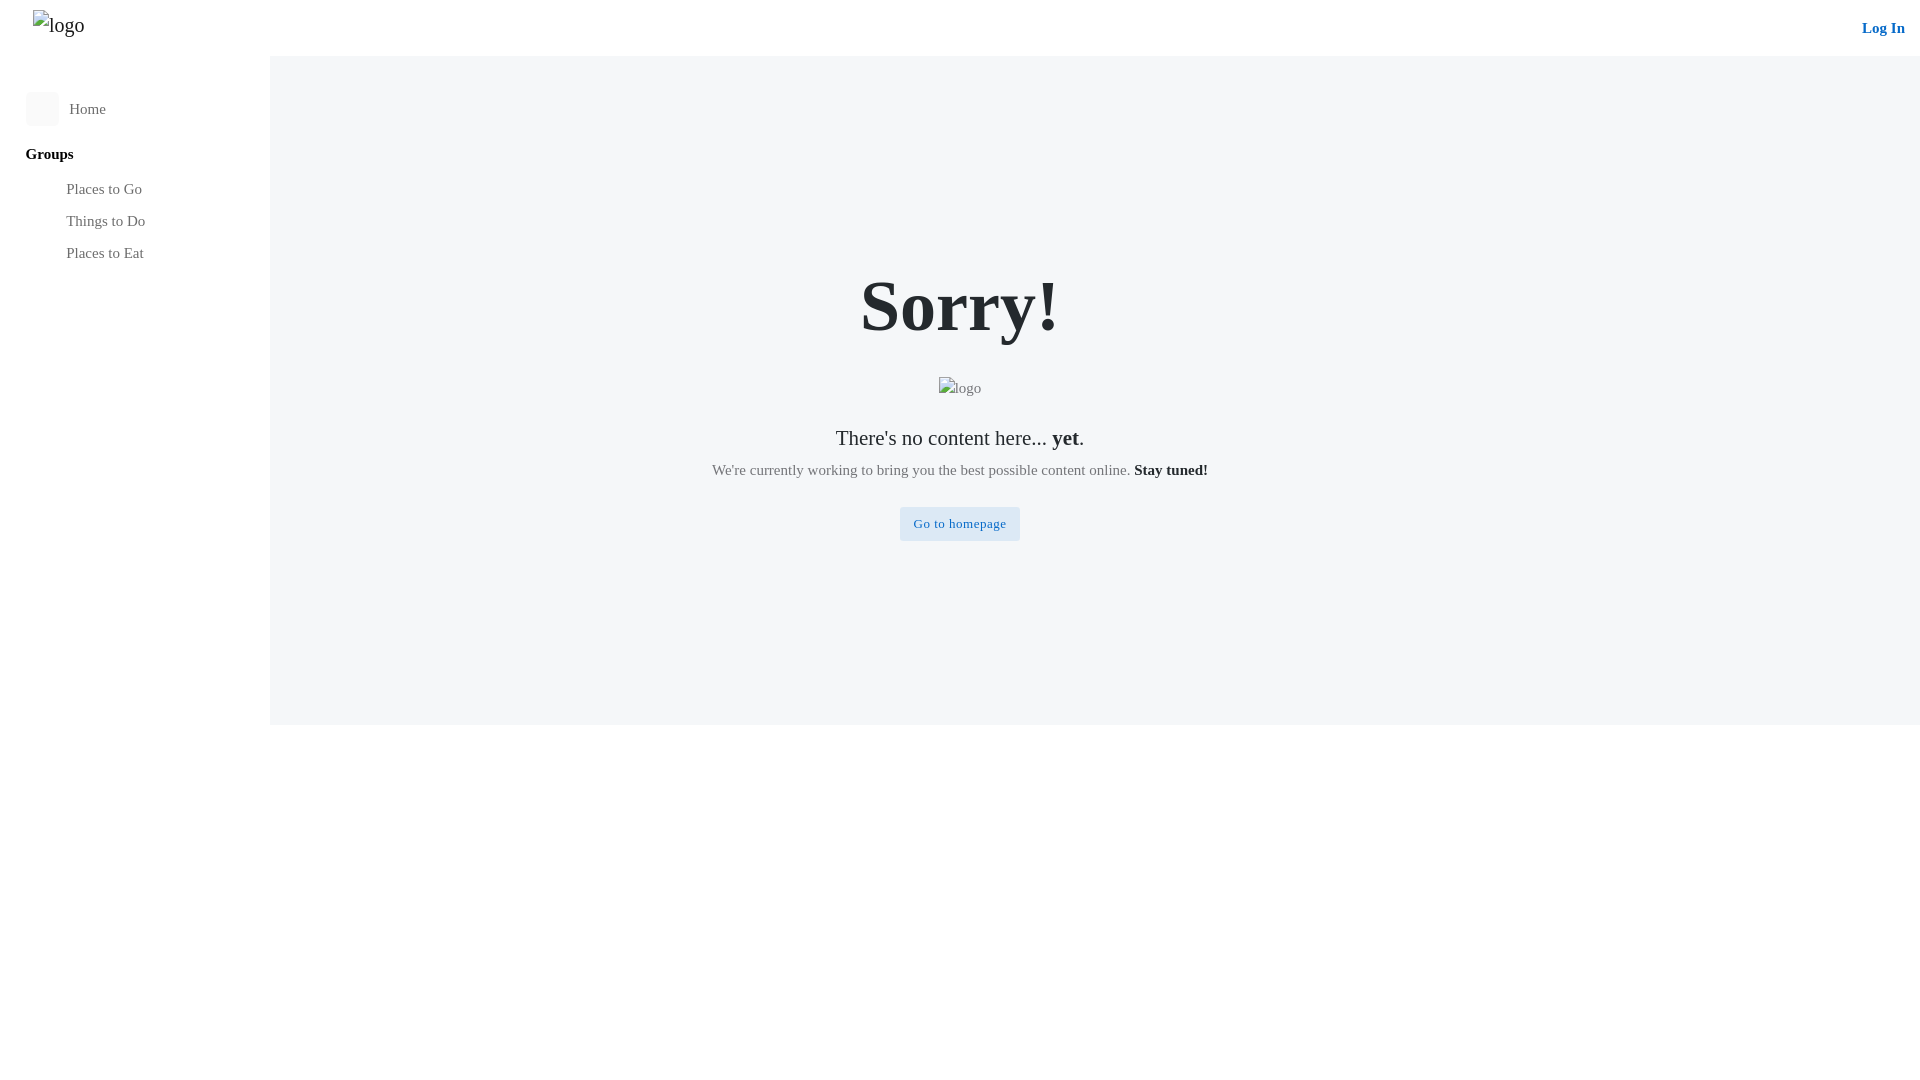  Describe the element at coordinates (136, 188) in the screenshot. I see `Places to Go` at that location.